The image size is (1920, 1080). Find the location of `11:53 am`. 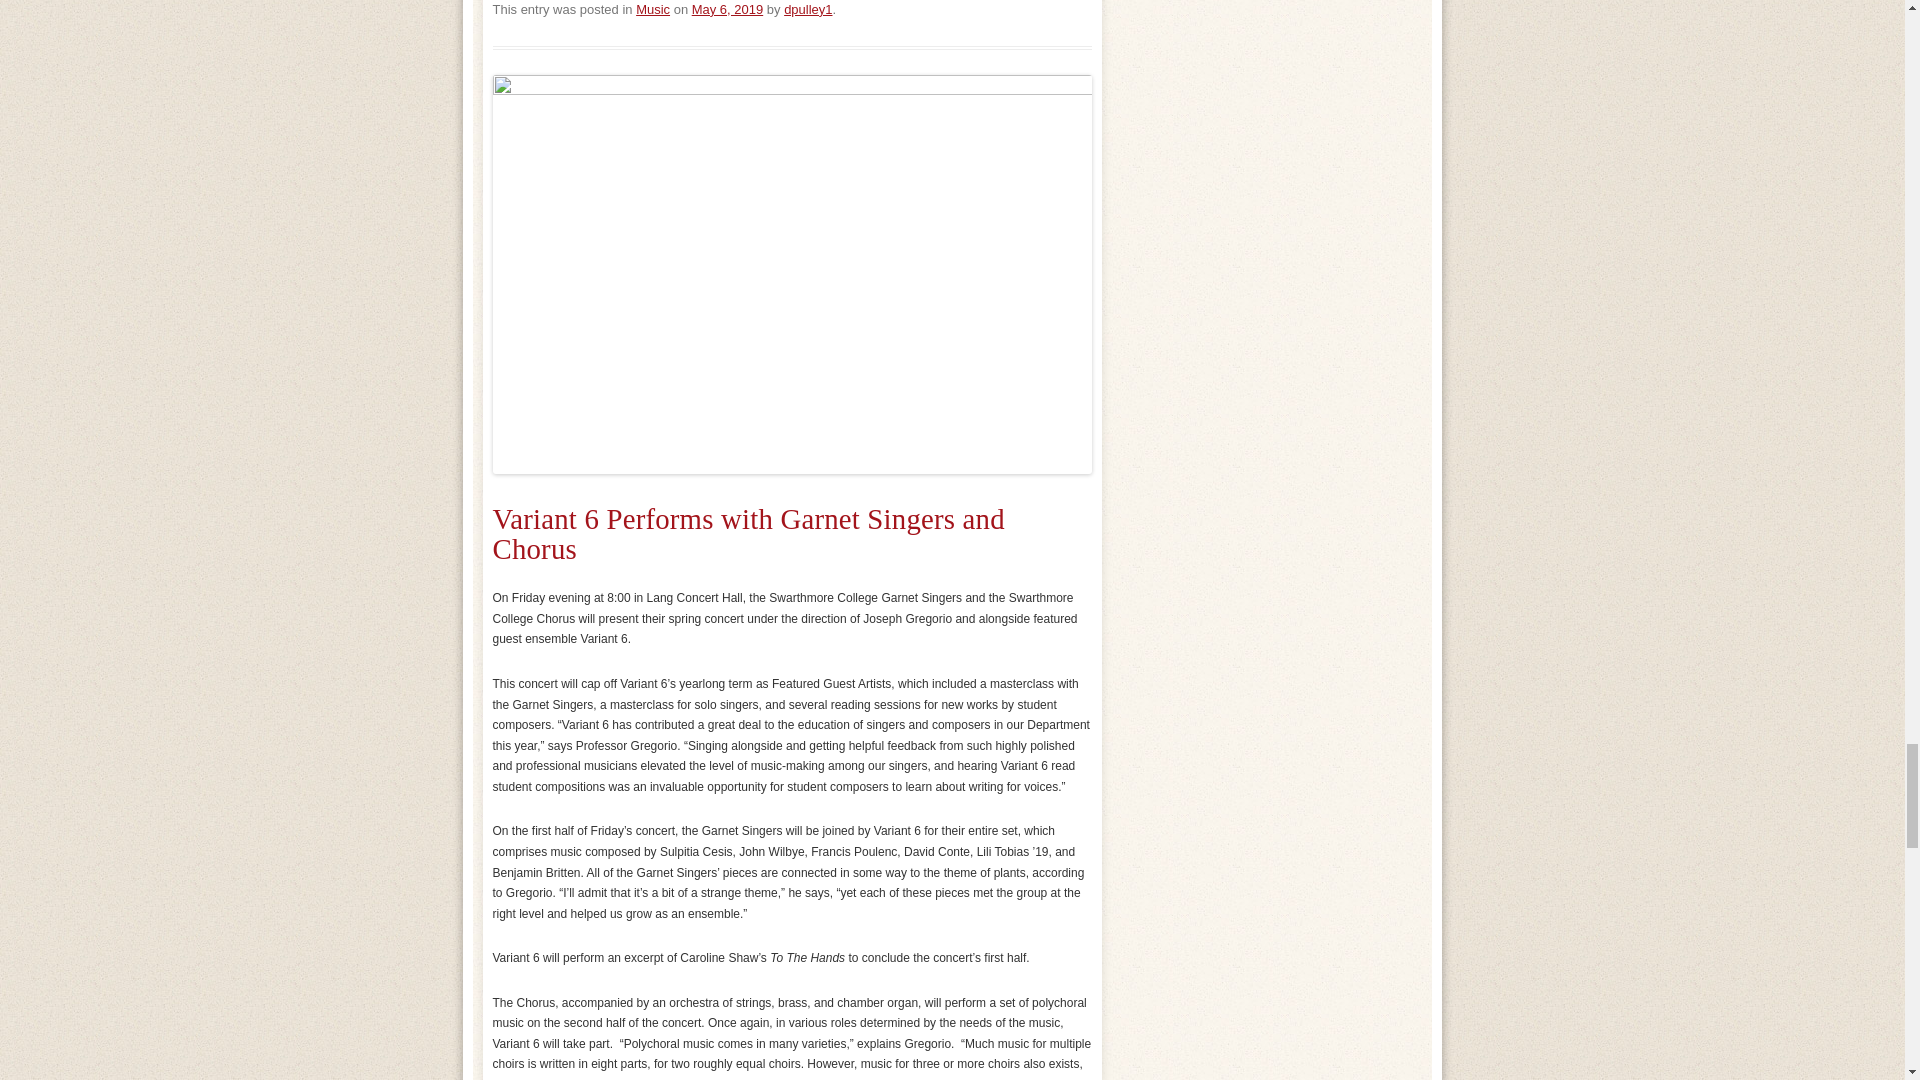

11:53 am is located at coordinates (726, 10).